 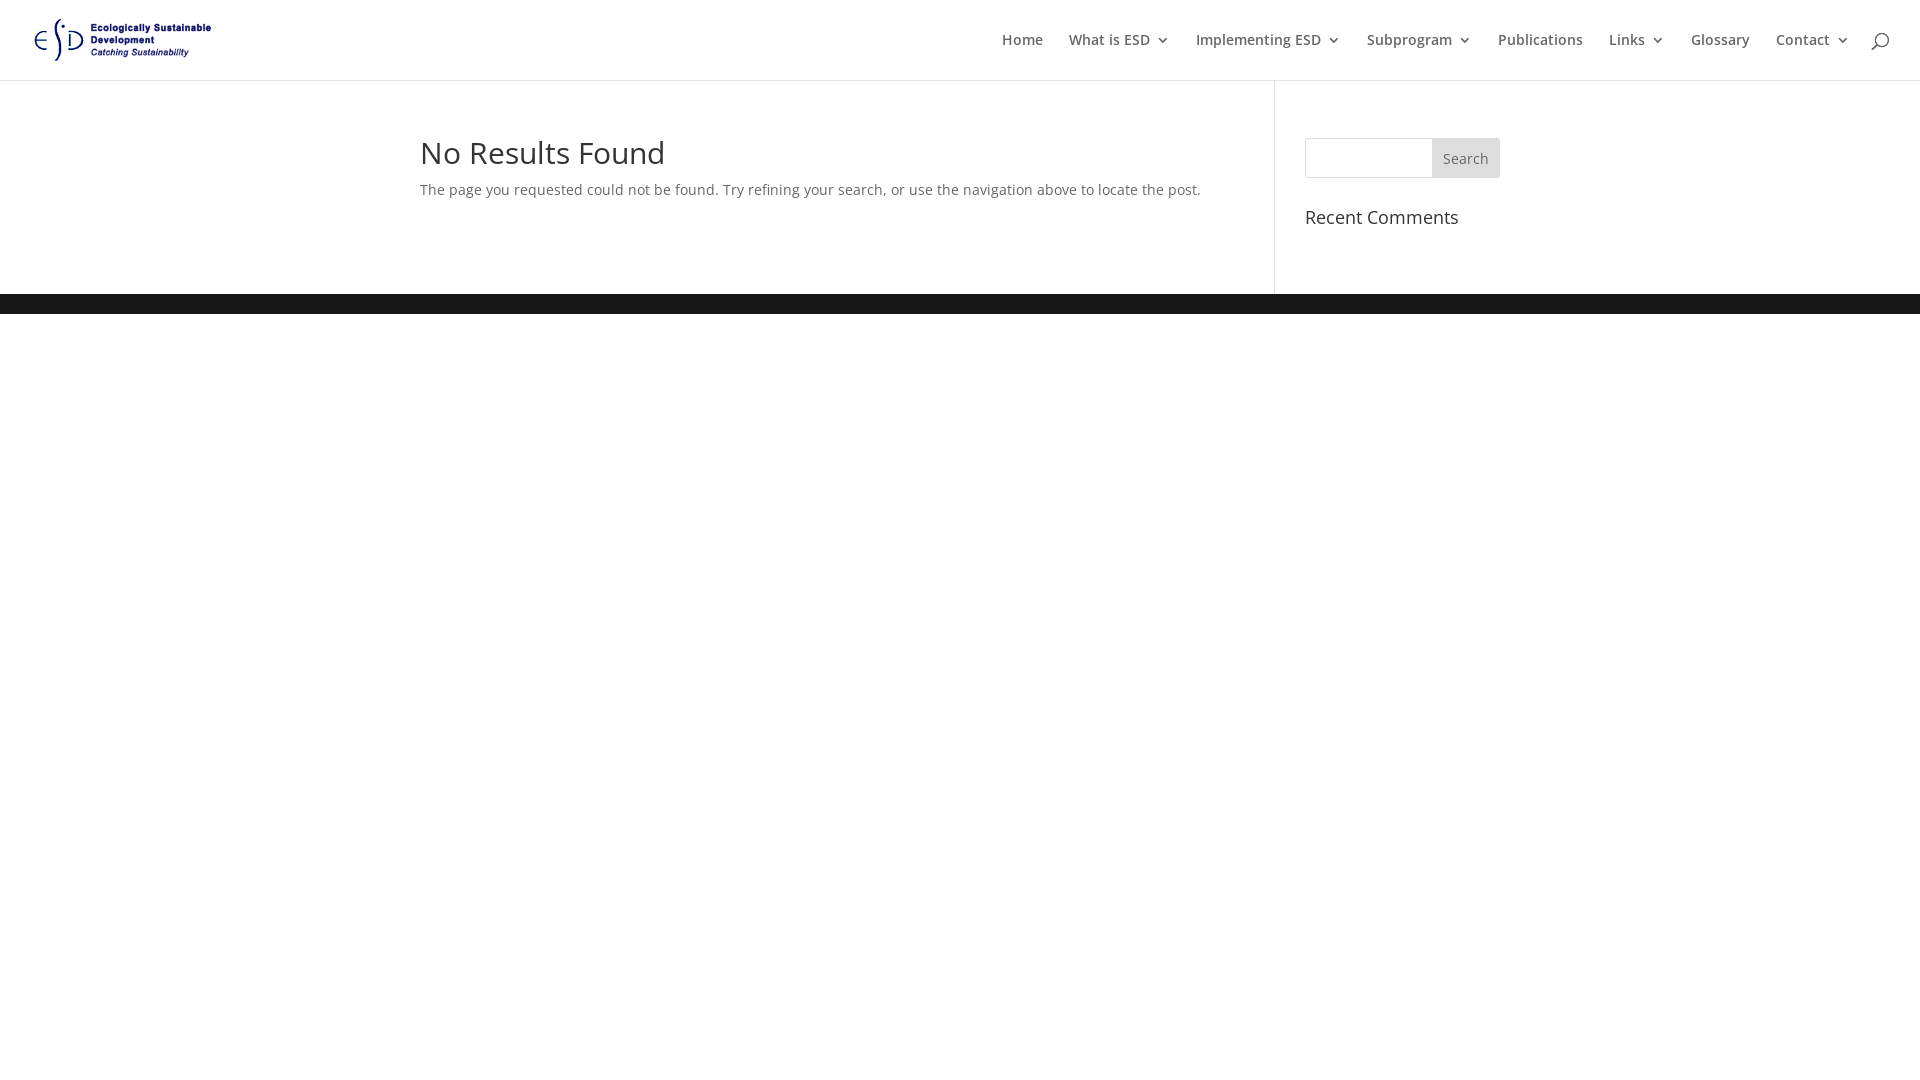 I want to click on Links, so click(x=1637, y=56).